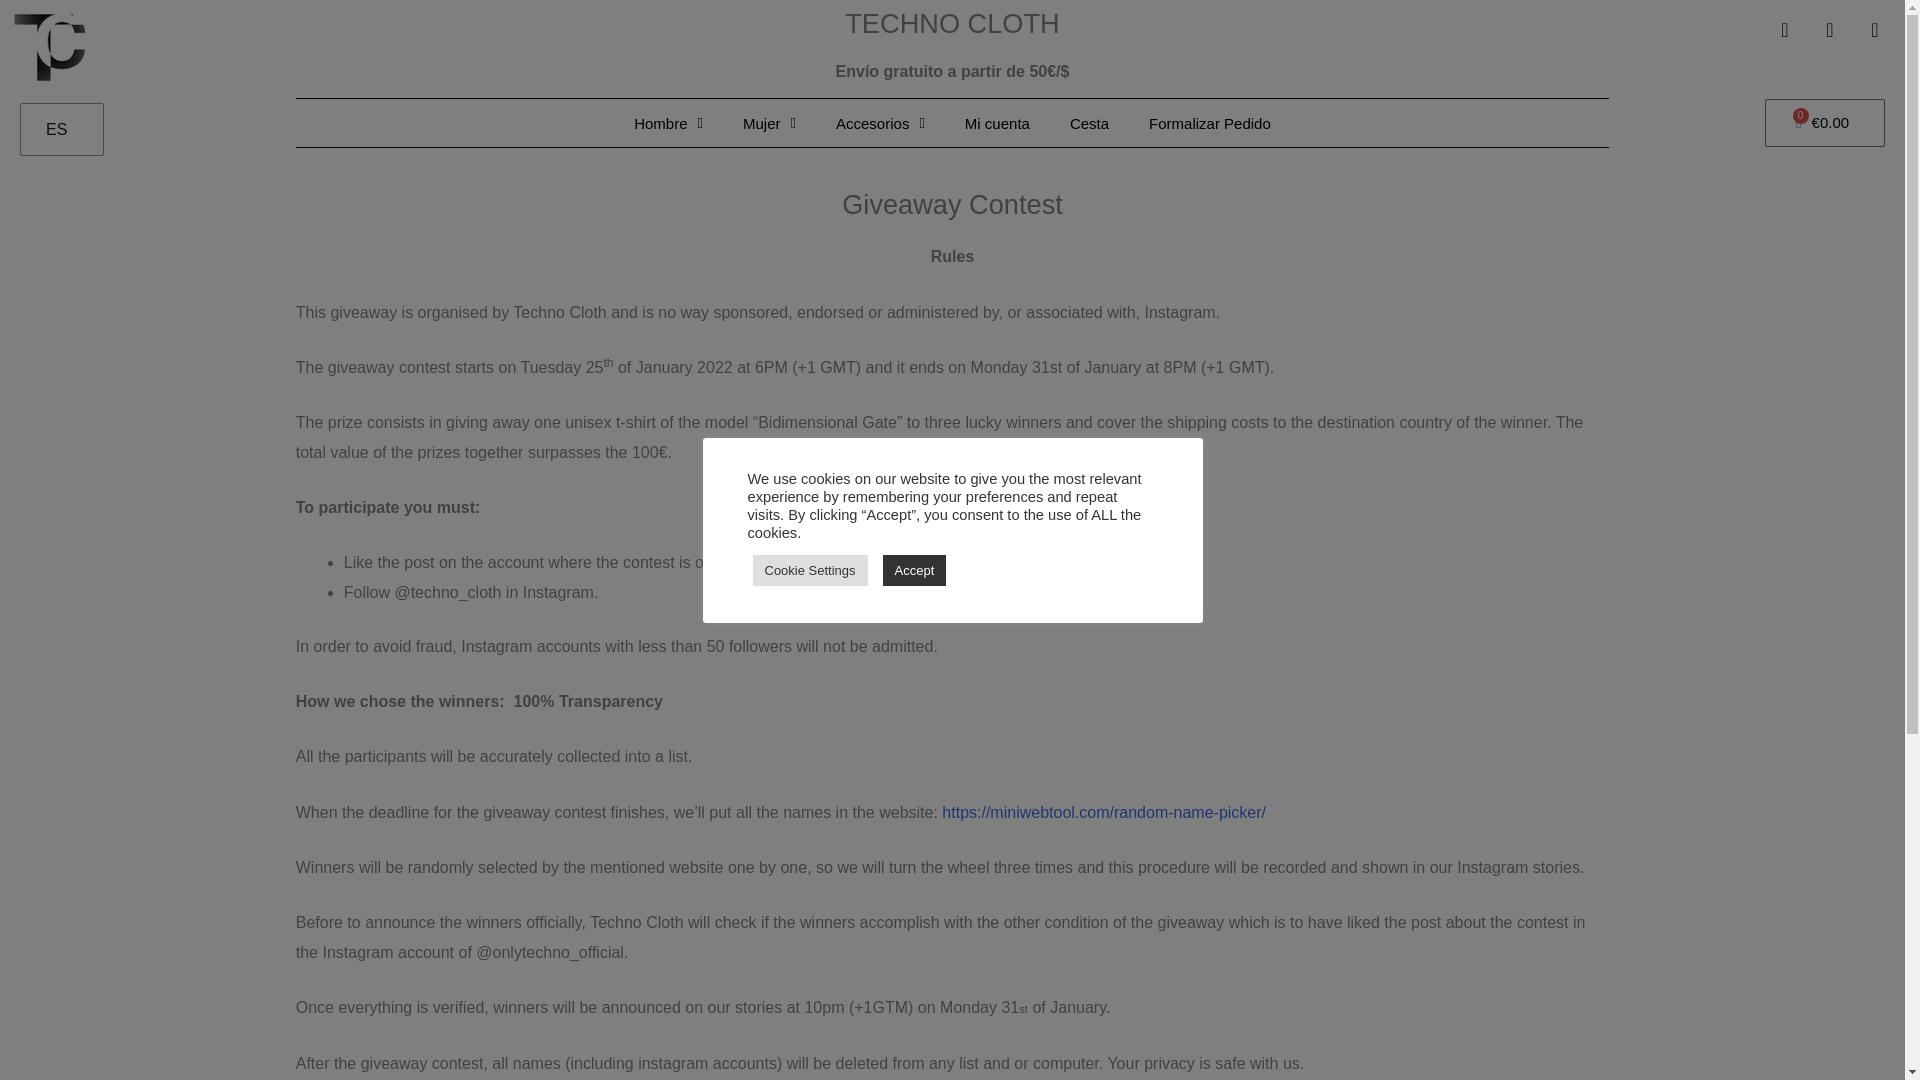 Image resolution: width=1920 pixels, height=1080 pixels. Describe the element at coordinates (770, 124) in the screenshot. I see `Mujer` at that location.